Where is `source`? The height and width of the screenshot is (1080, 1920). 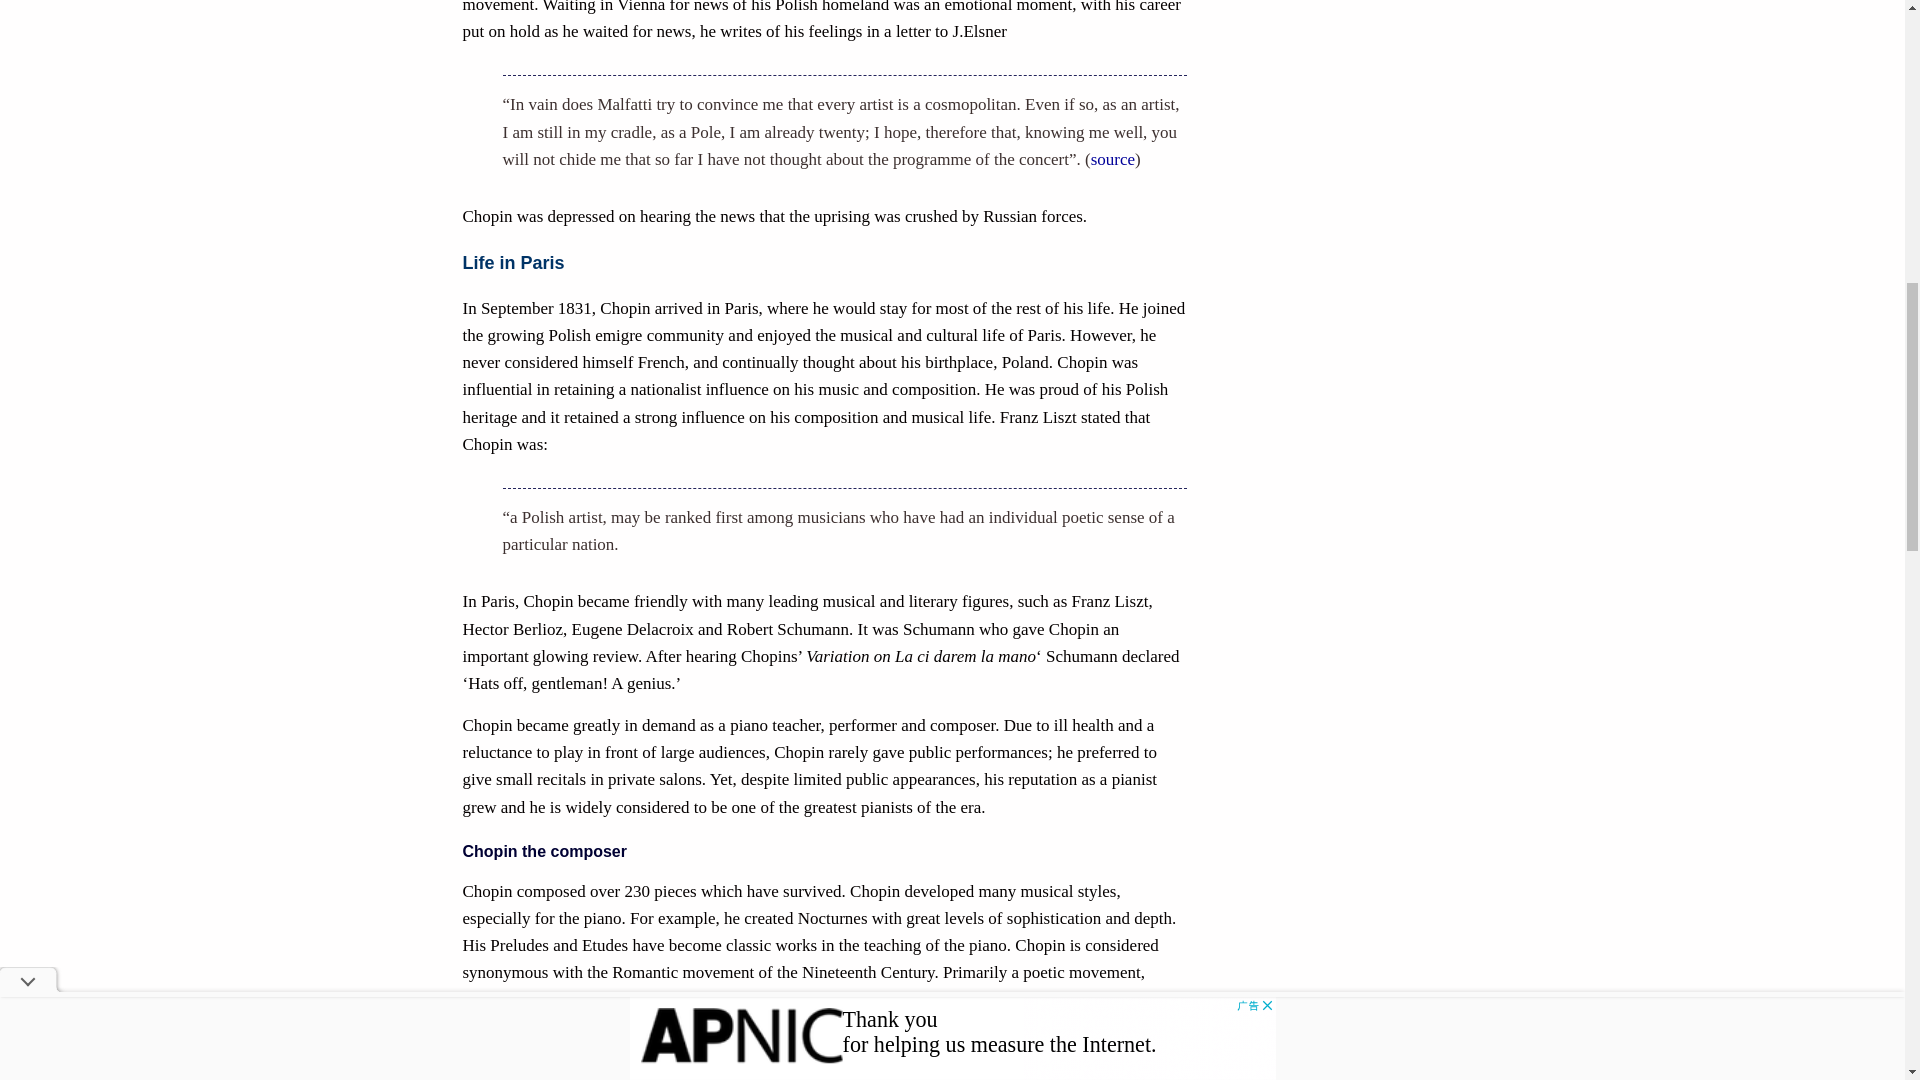 source is located at coordinates (1112, 159).